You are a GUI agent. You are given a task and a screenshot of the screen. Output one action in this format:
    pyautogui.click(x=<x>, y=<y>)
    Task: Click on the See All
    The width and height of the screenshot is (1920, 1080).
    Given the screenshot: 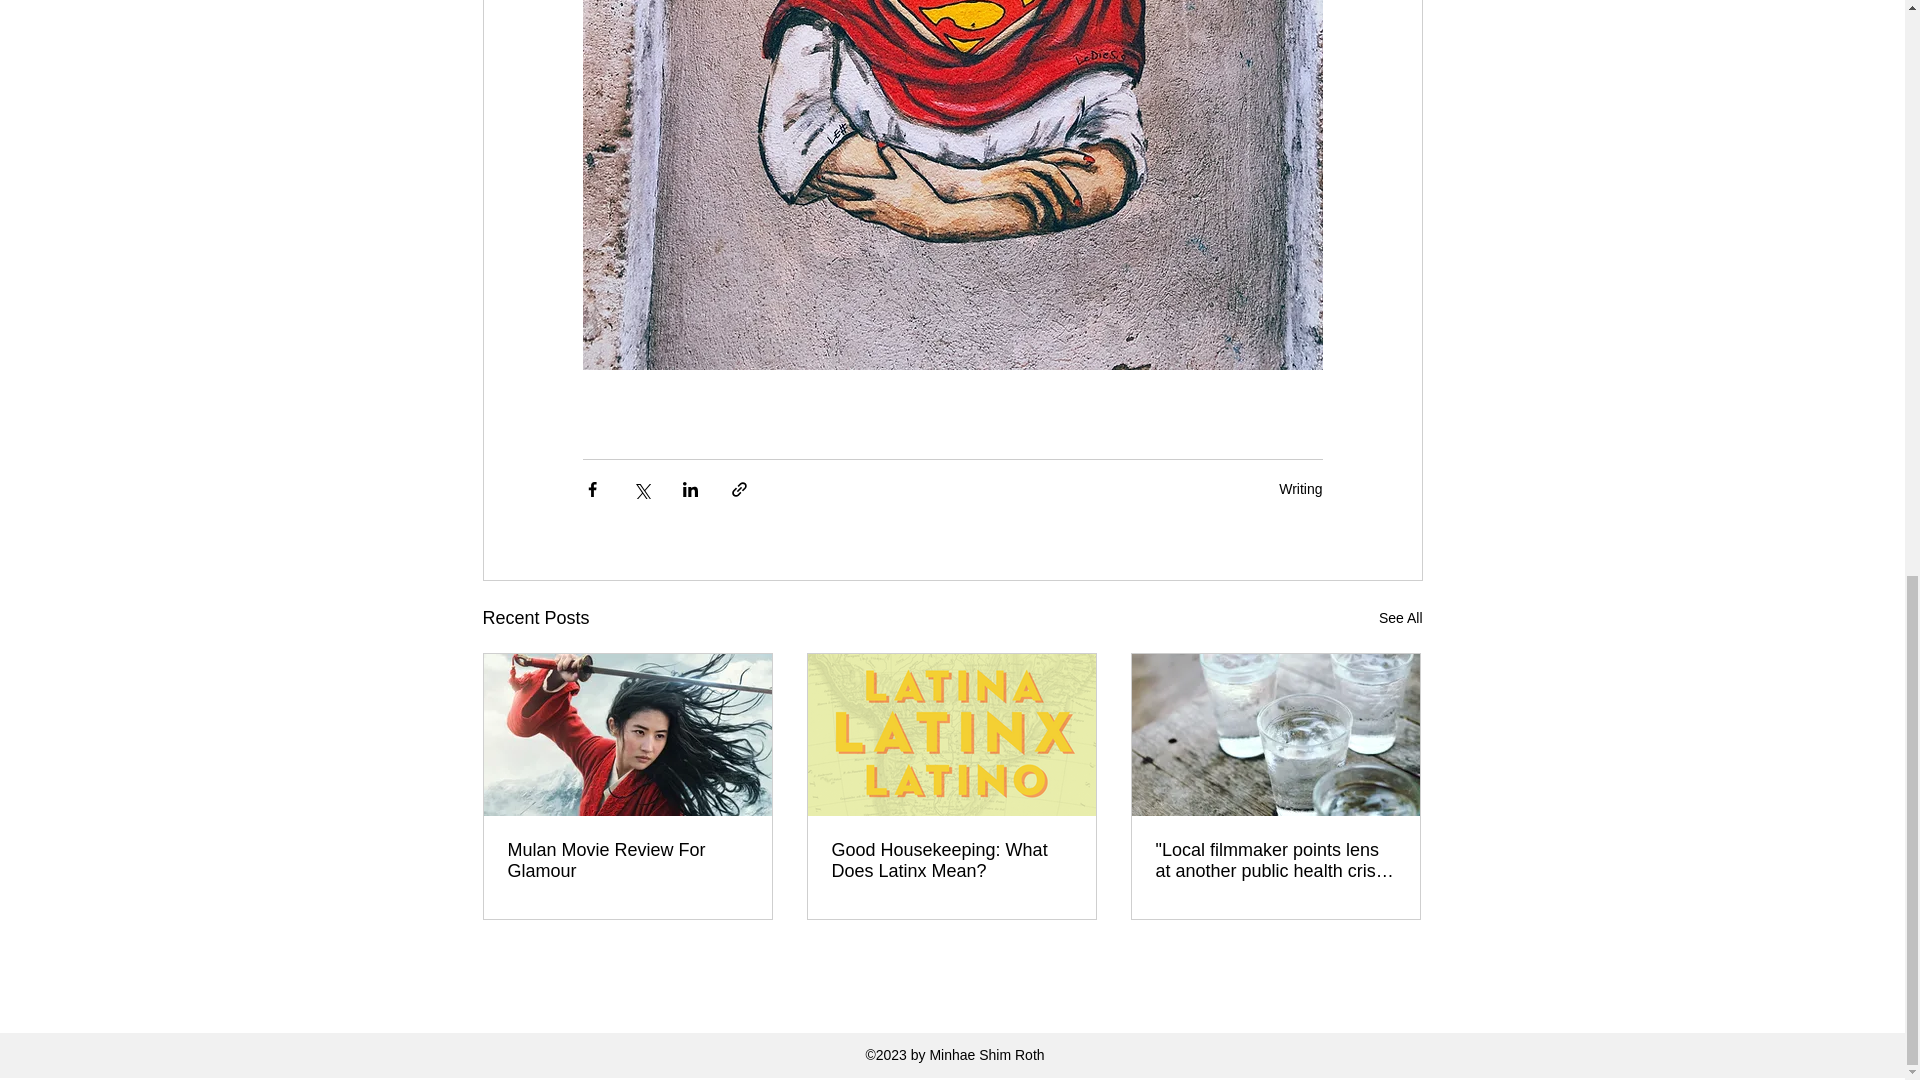 What is the action you would take?
    pyautogui.click(x=1400, y=618)
    